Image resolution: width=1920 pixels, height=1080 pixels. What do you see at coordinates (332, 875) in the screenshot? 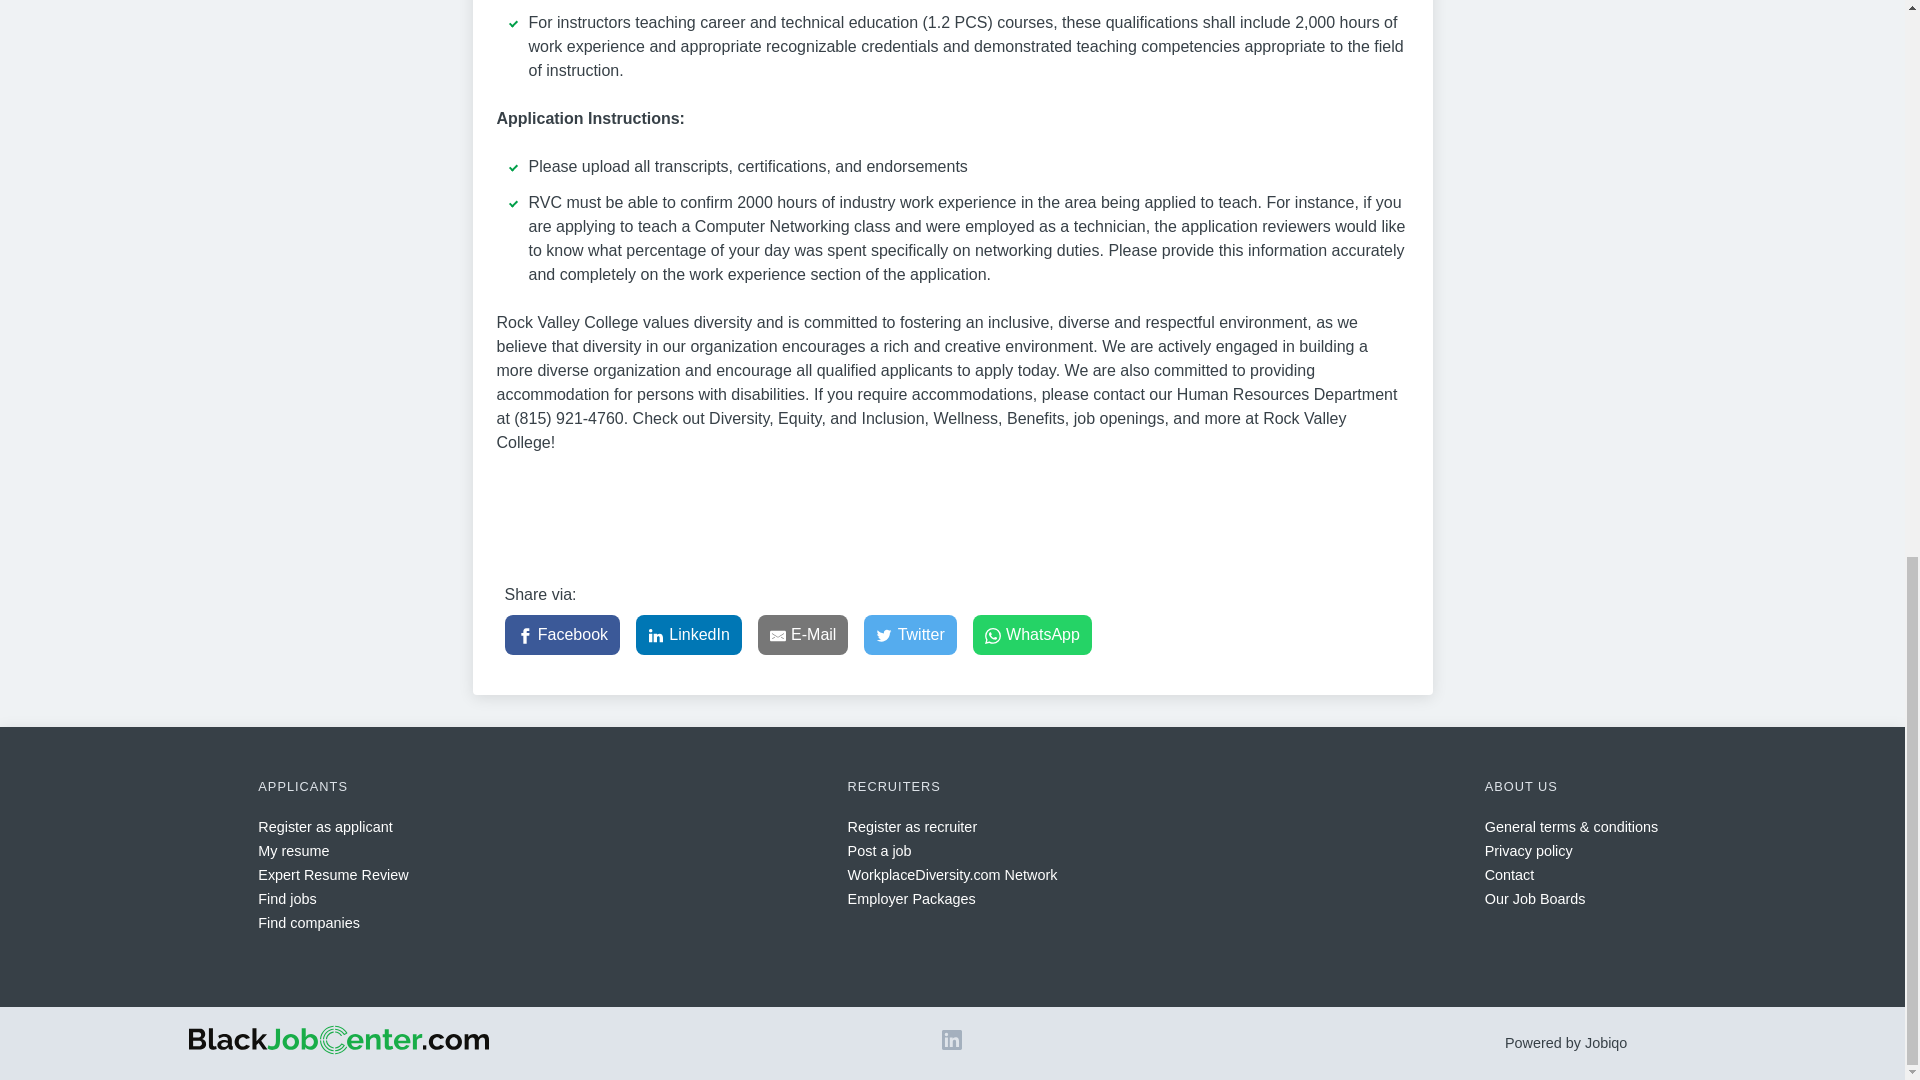
I see `Expert Resume Review` at bounding box center [332, 875].